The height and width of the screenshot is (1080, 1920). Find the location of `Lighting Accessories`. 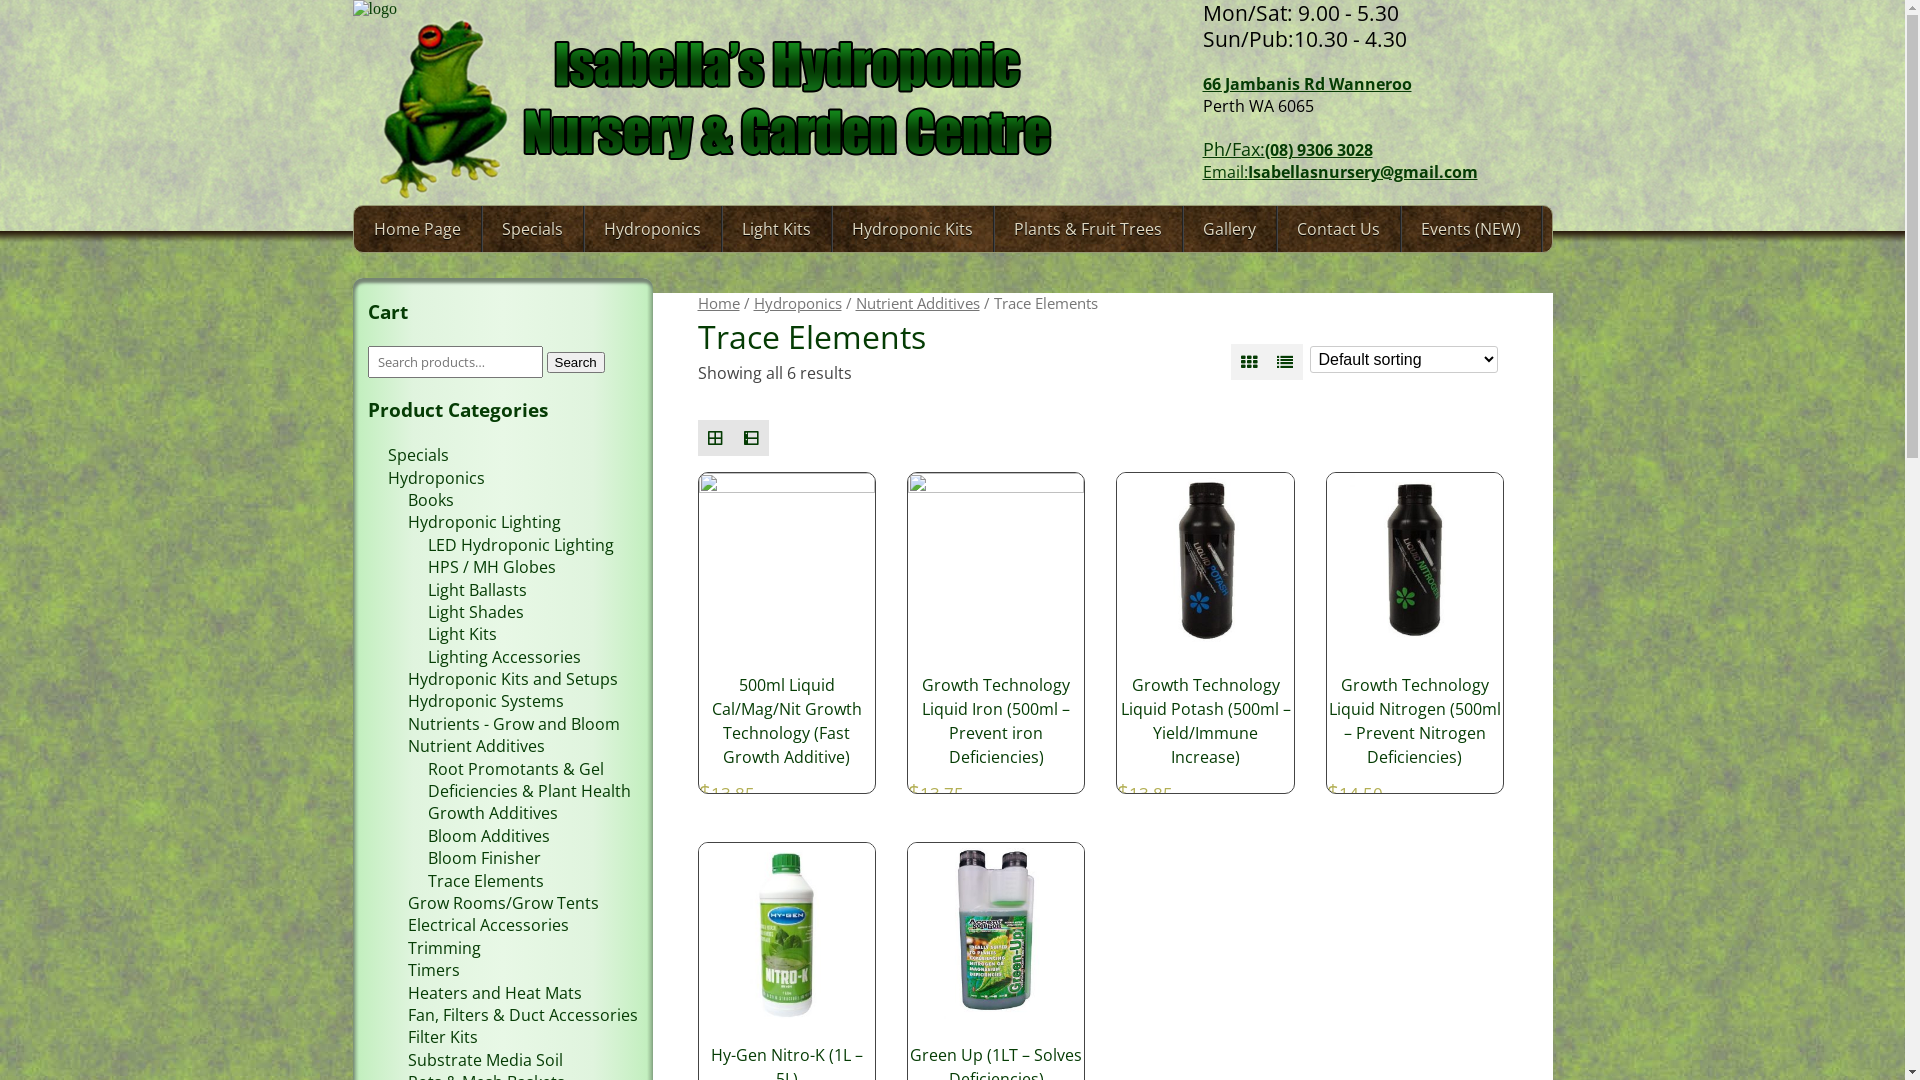

Lighting Accessories is located at coordinates (504, 657).